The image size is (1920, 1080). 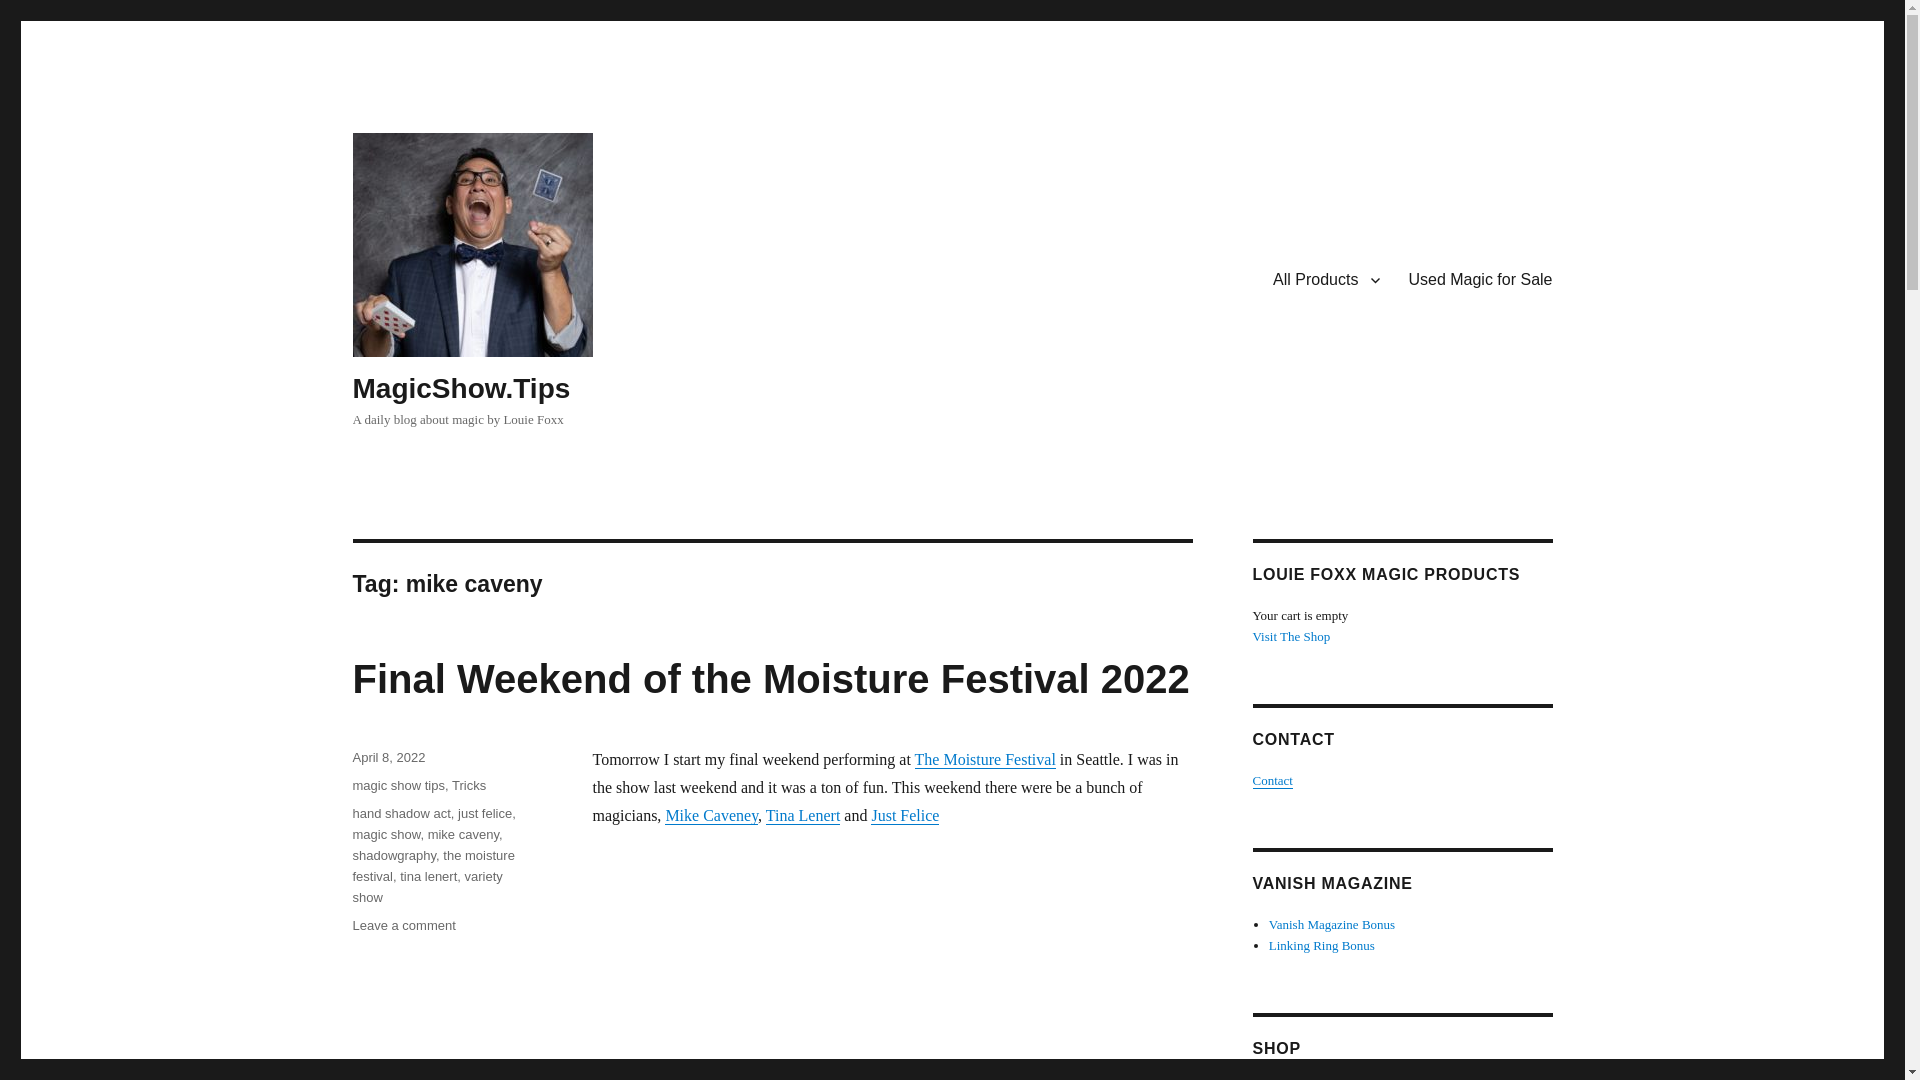 I want to click on Tricks, so click(x=468, y=784).